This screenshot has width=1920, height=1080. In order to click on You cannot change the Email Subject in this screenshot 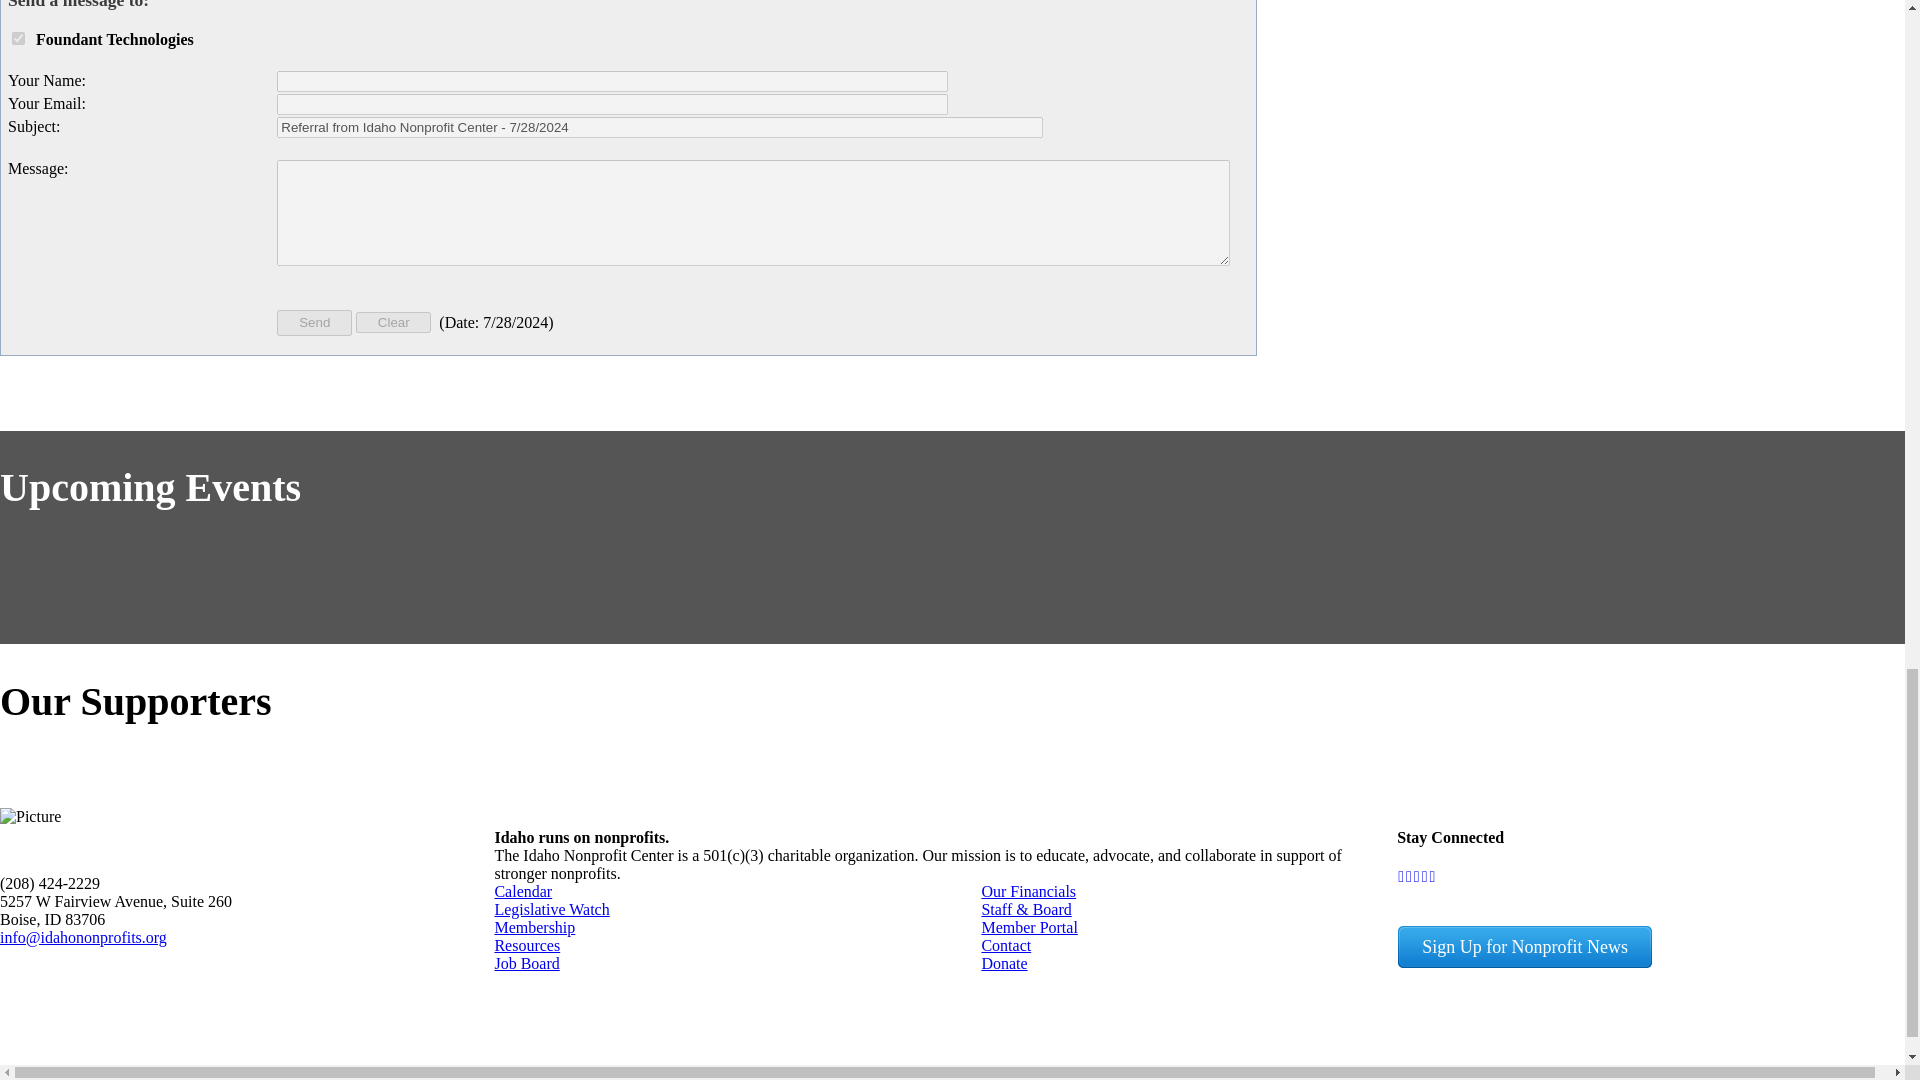, I will do `click(659, 127)`.